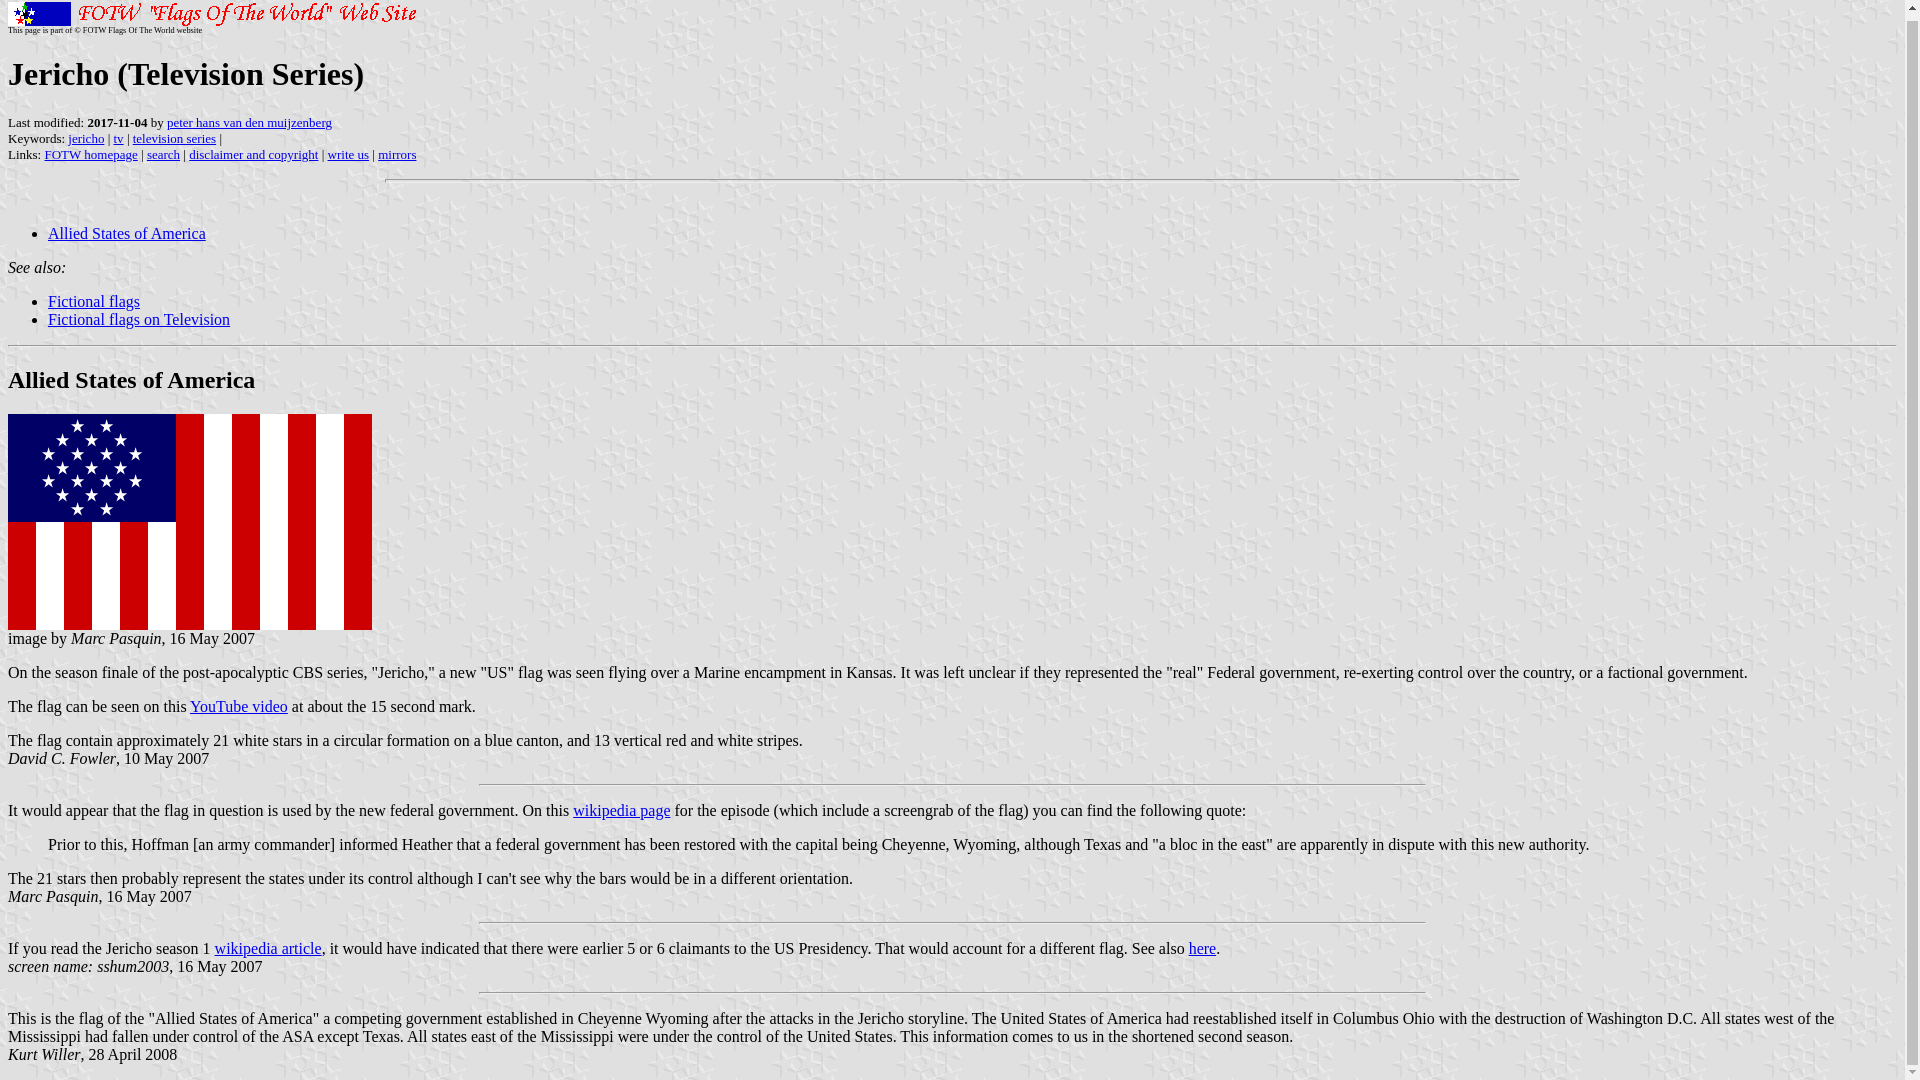 The image size is (1920, 1080). I want to click on YouTube video, so click(239, 706).